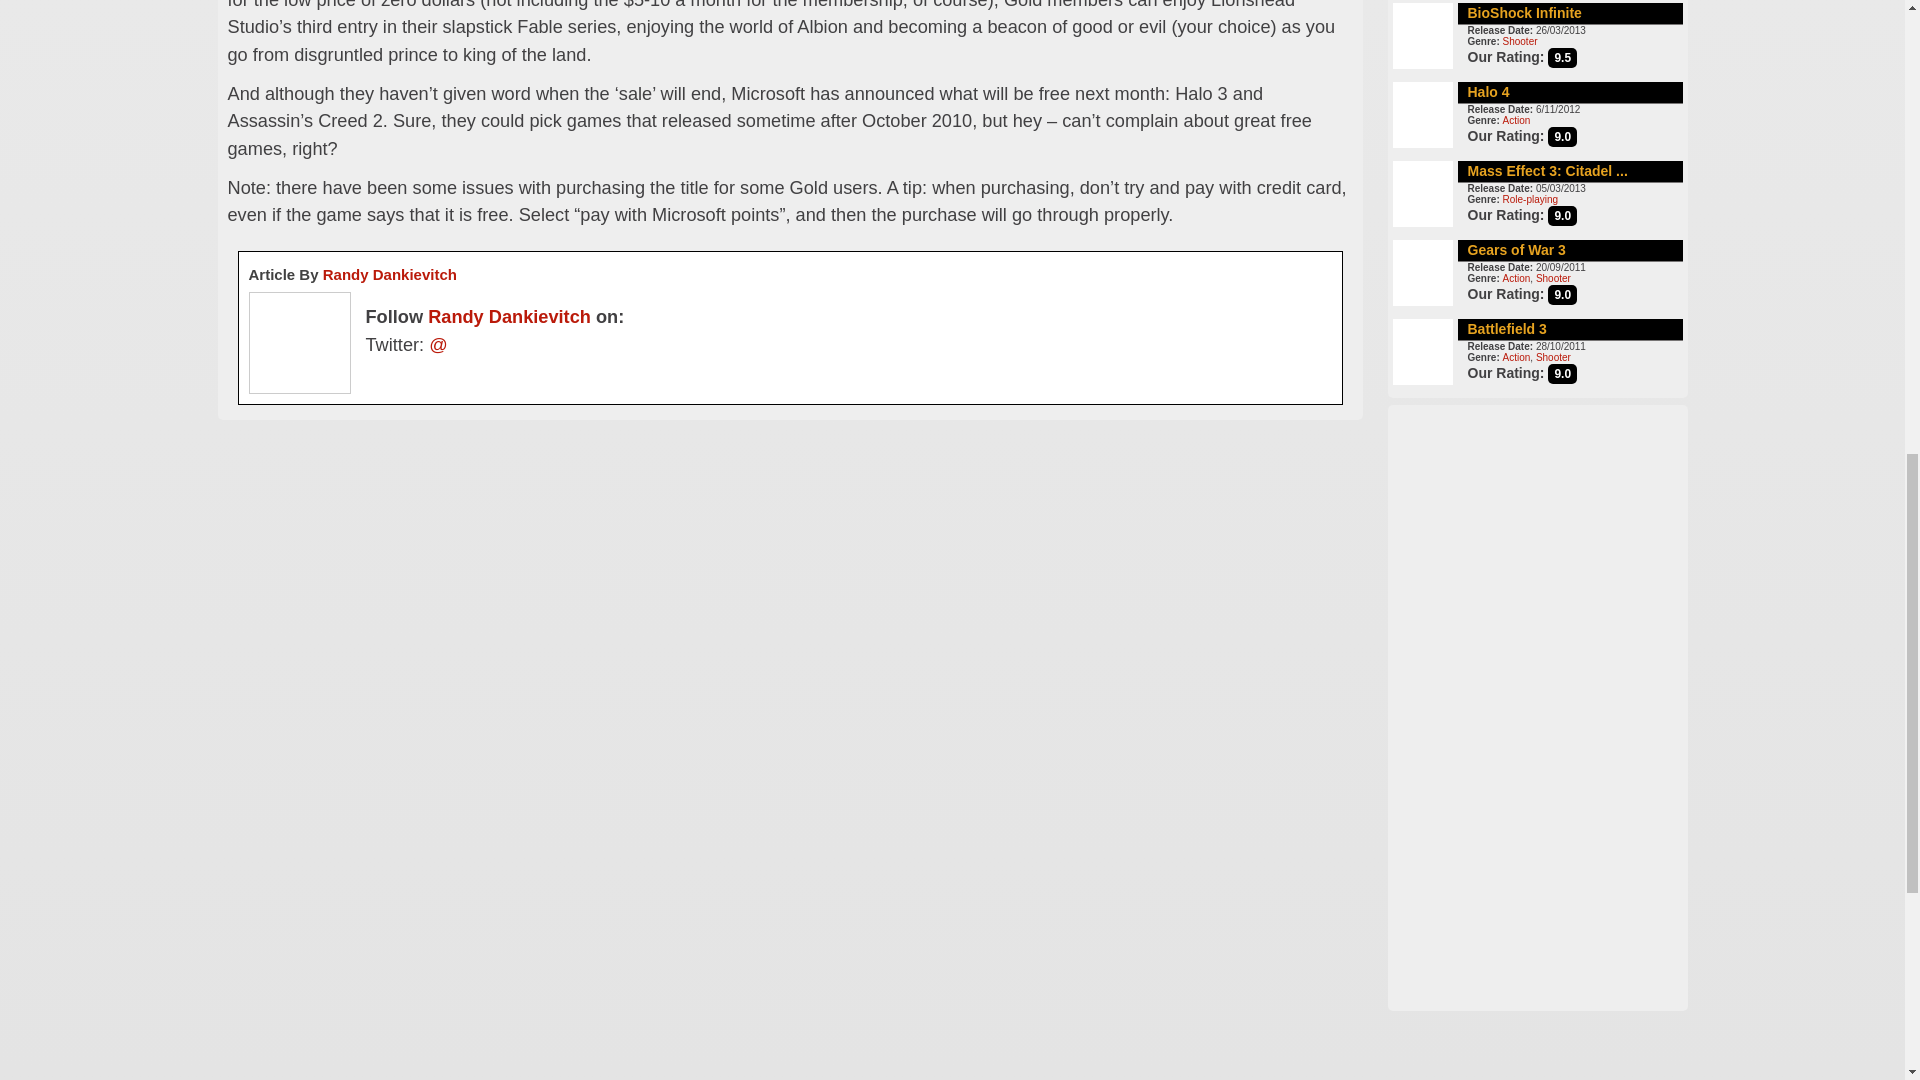  I want to click on Gears of War 3 Review, so click(1517, 250).